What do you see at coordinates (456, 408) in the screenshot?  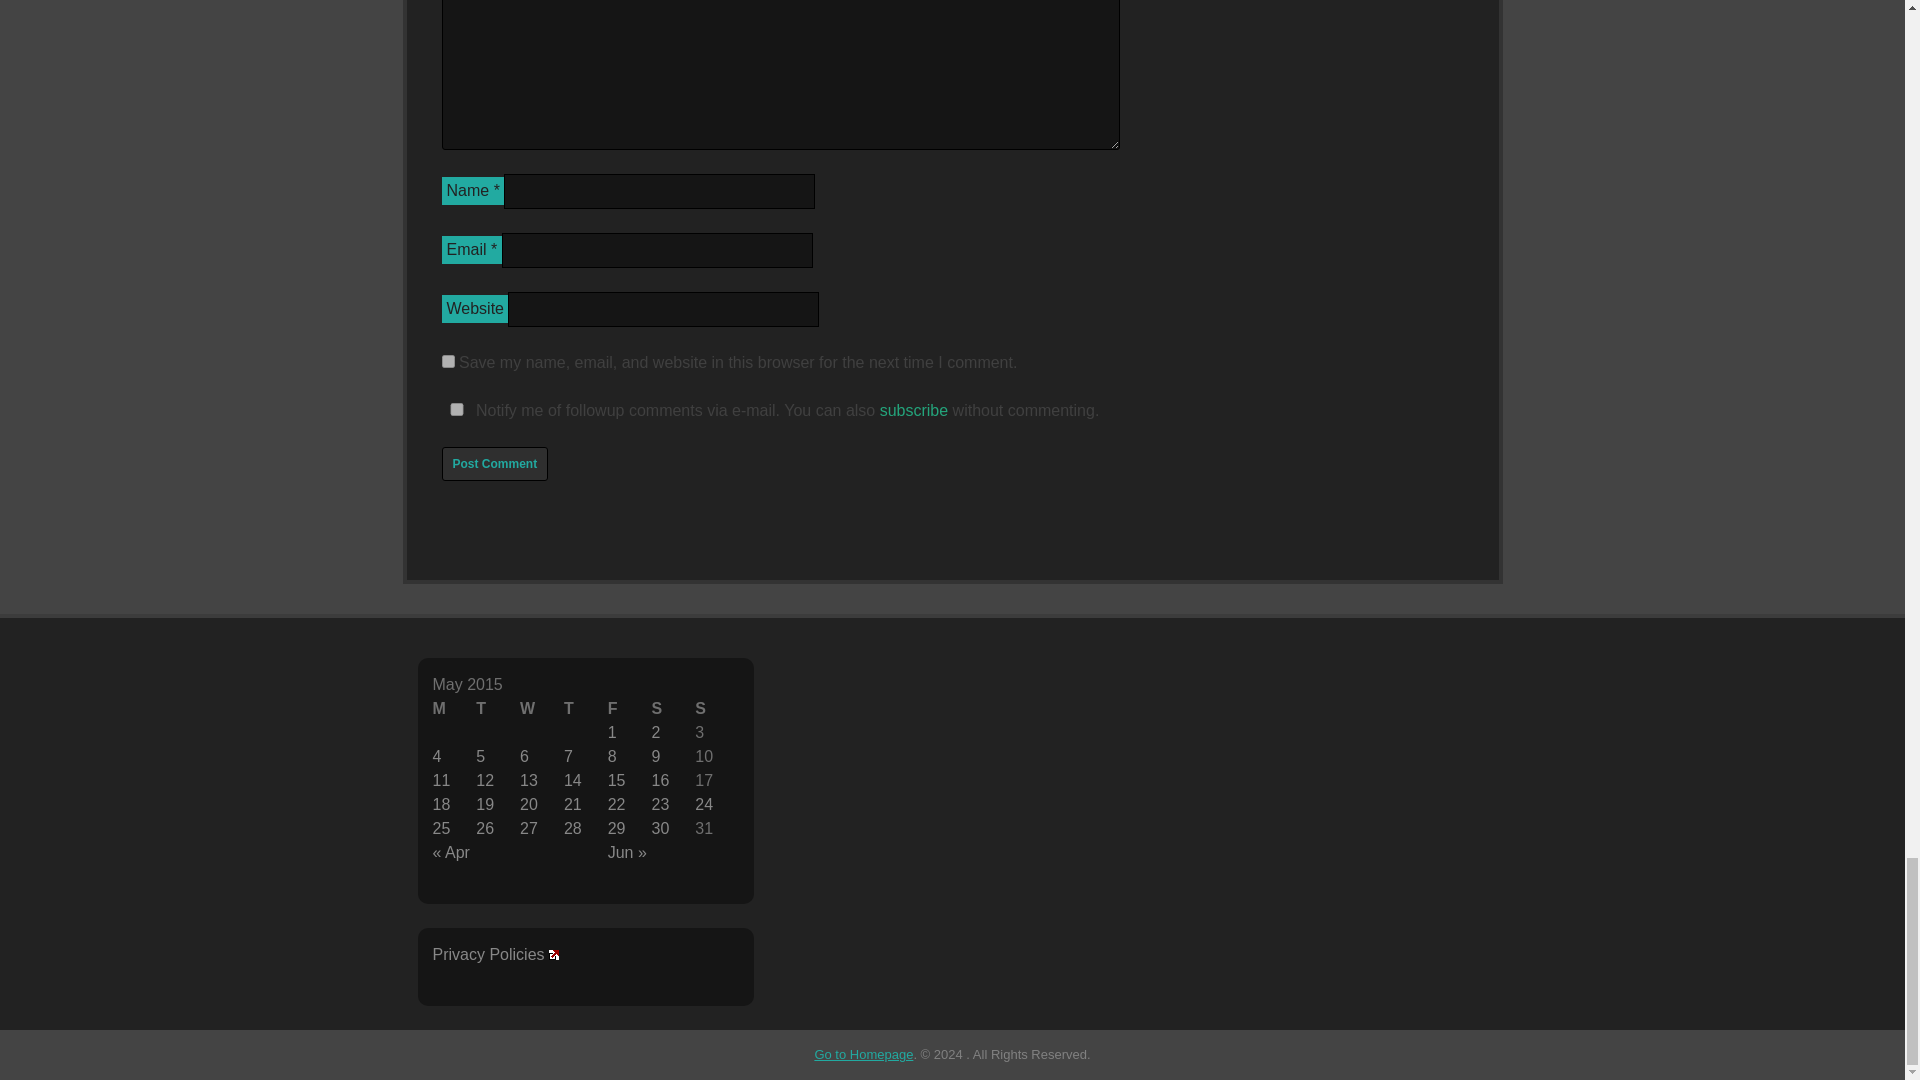 I see `yes` at bounding box center [456, 408].